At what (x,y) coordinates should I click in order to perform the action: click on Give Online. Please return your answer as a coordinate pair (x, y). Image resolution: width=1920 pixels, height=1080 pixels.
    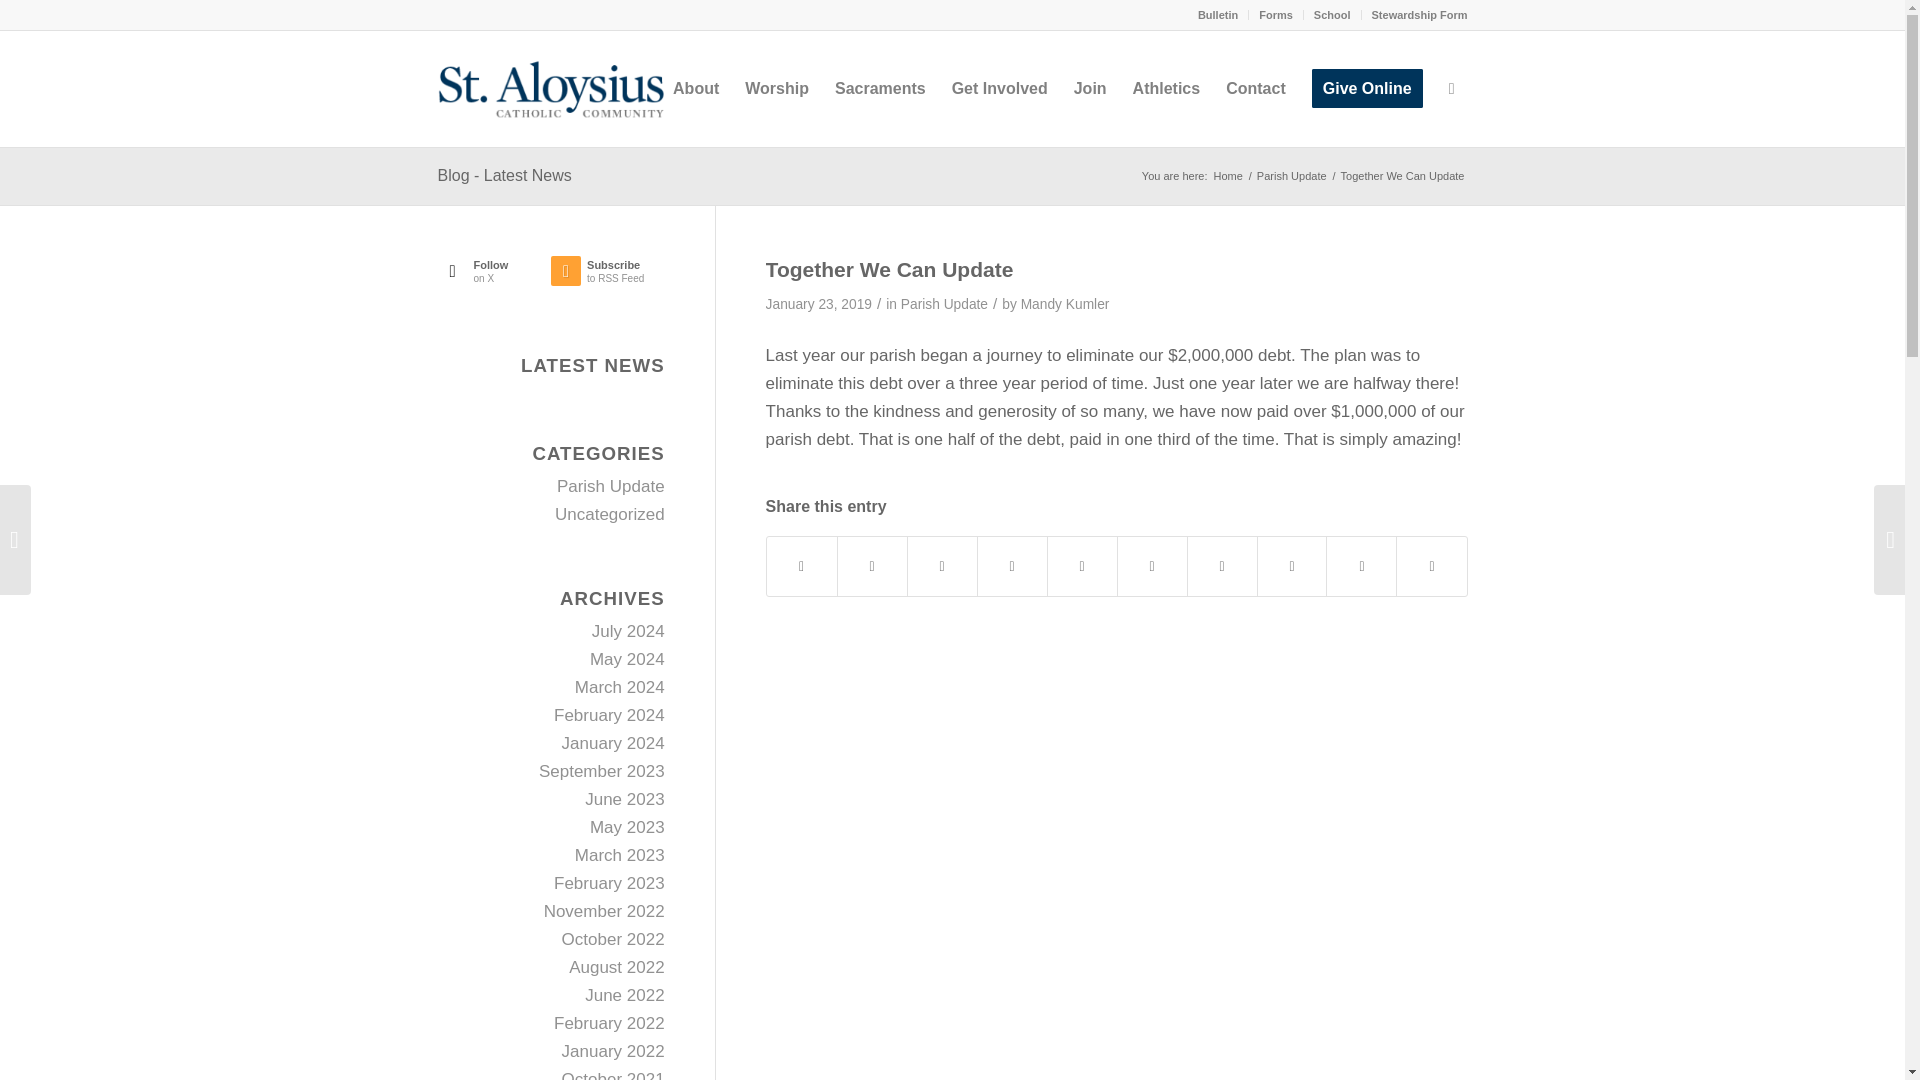
    Looking at the image, I should click on (1368, 88).